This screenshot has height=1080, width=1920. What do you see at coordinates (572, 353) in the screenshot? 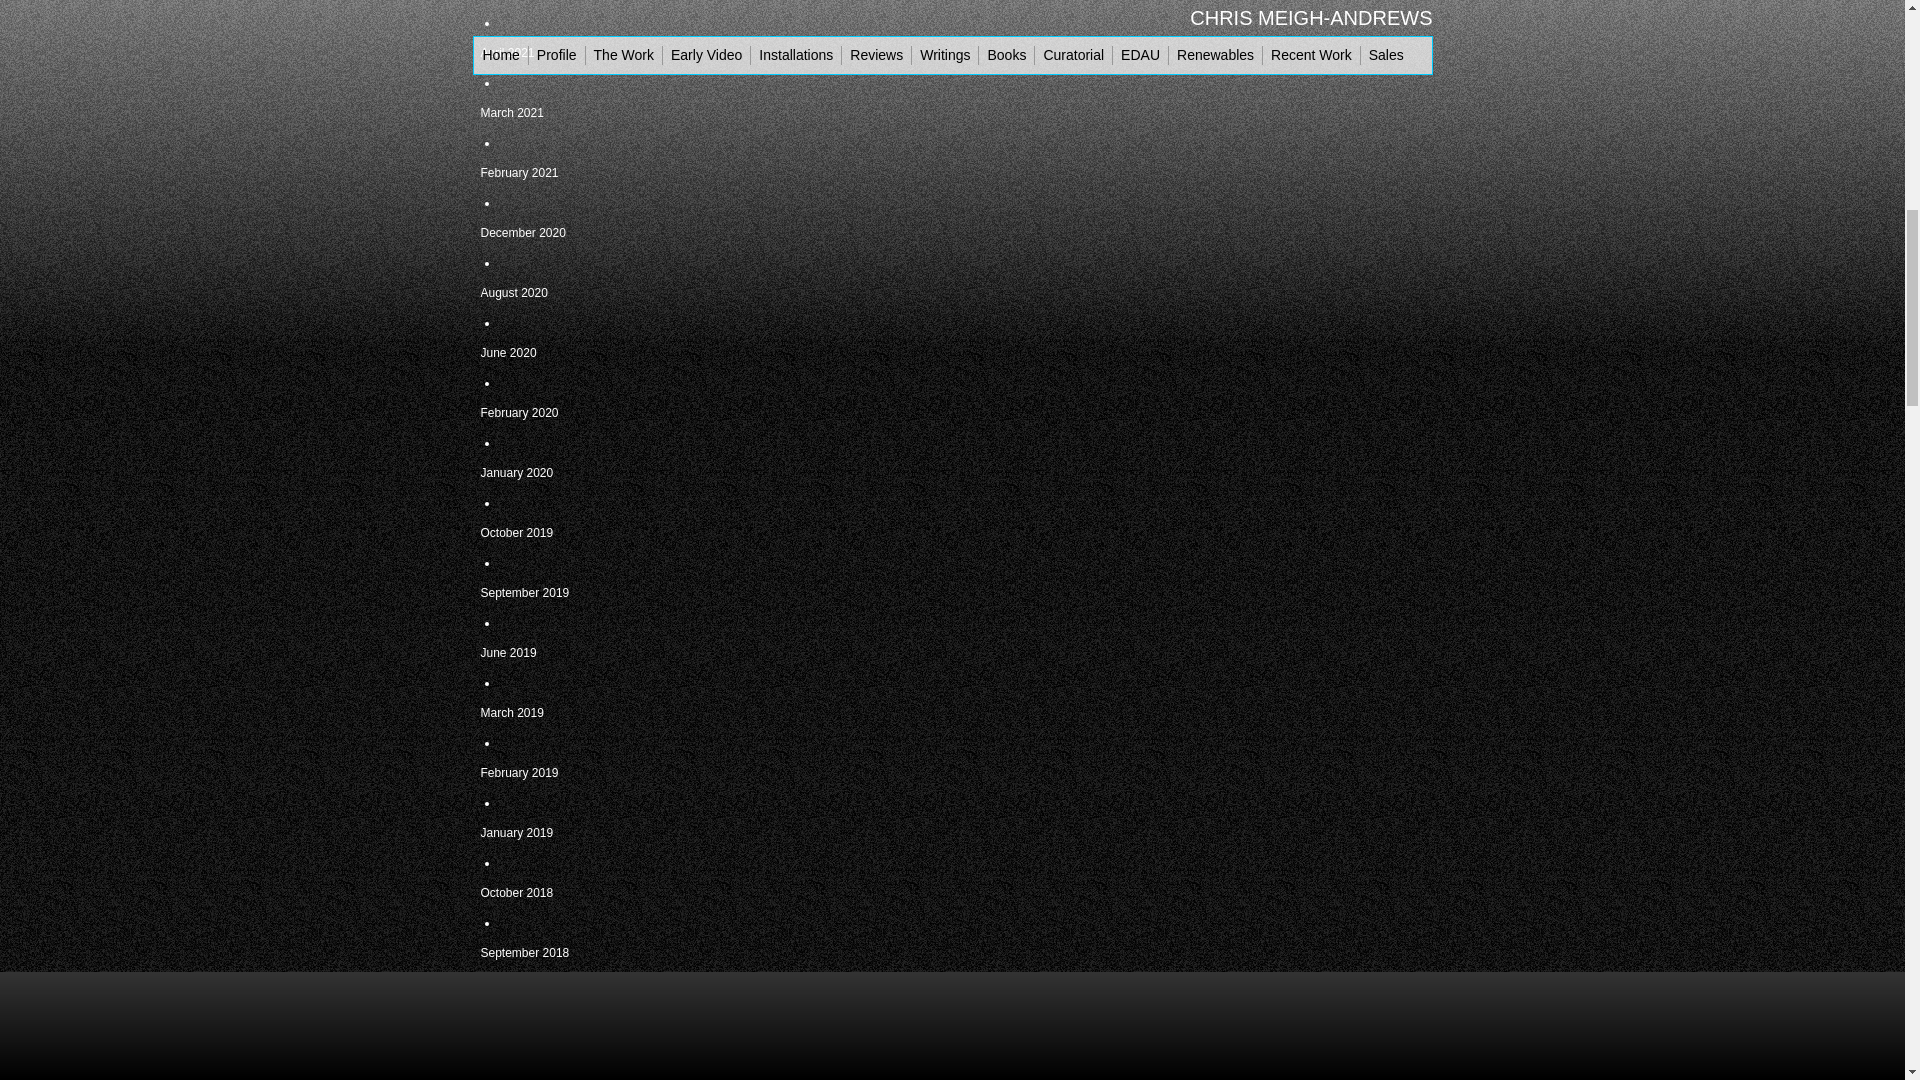
I see `June 2020` at bounding box center [572, 353].